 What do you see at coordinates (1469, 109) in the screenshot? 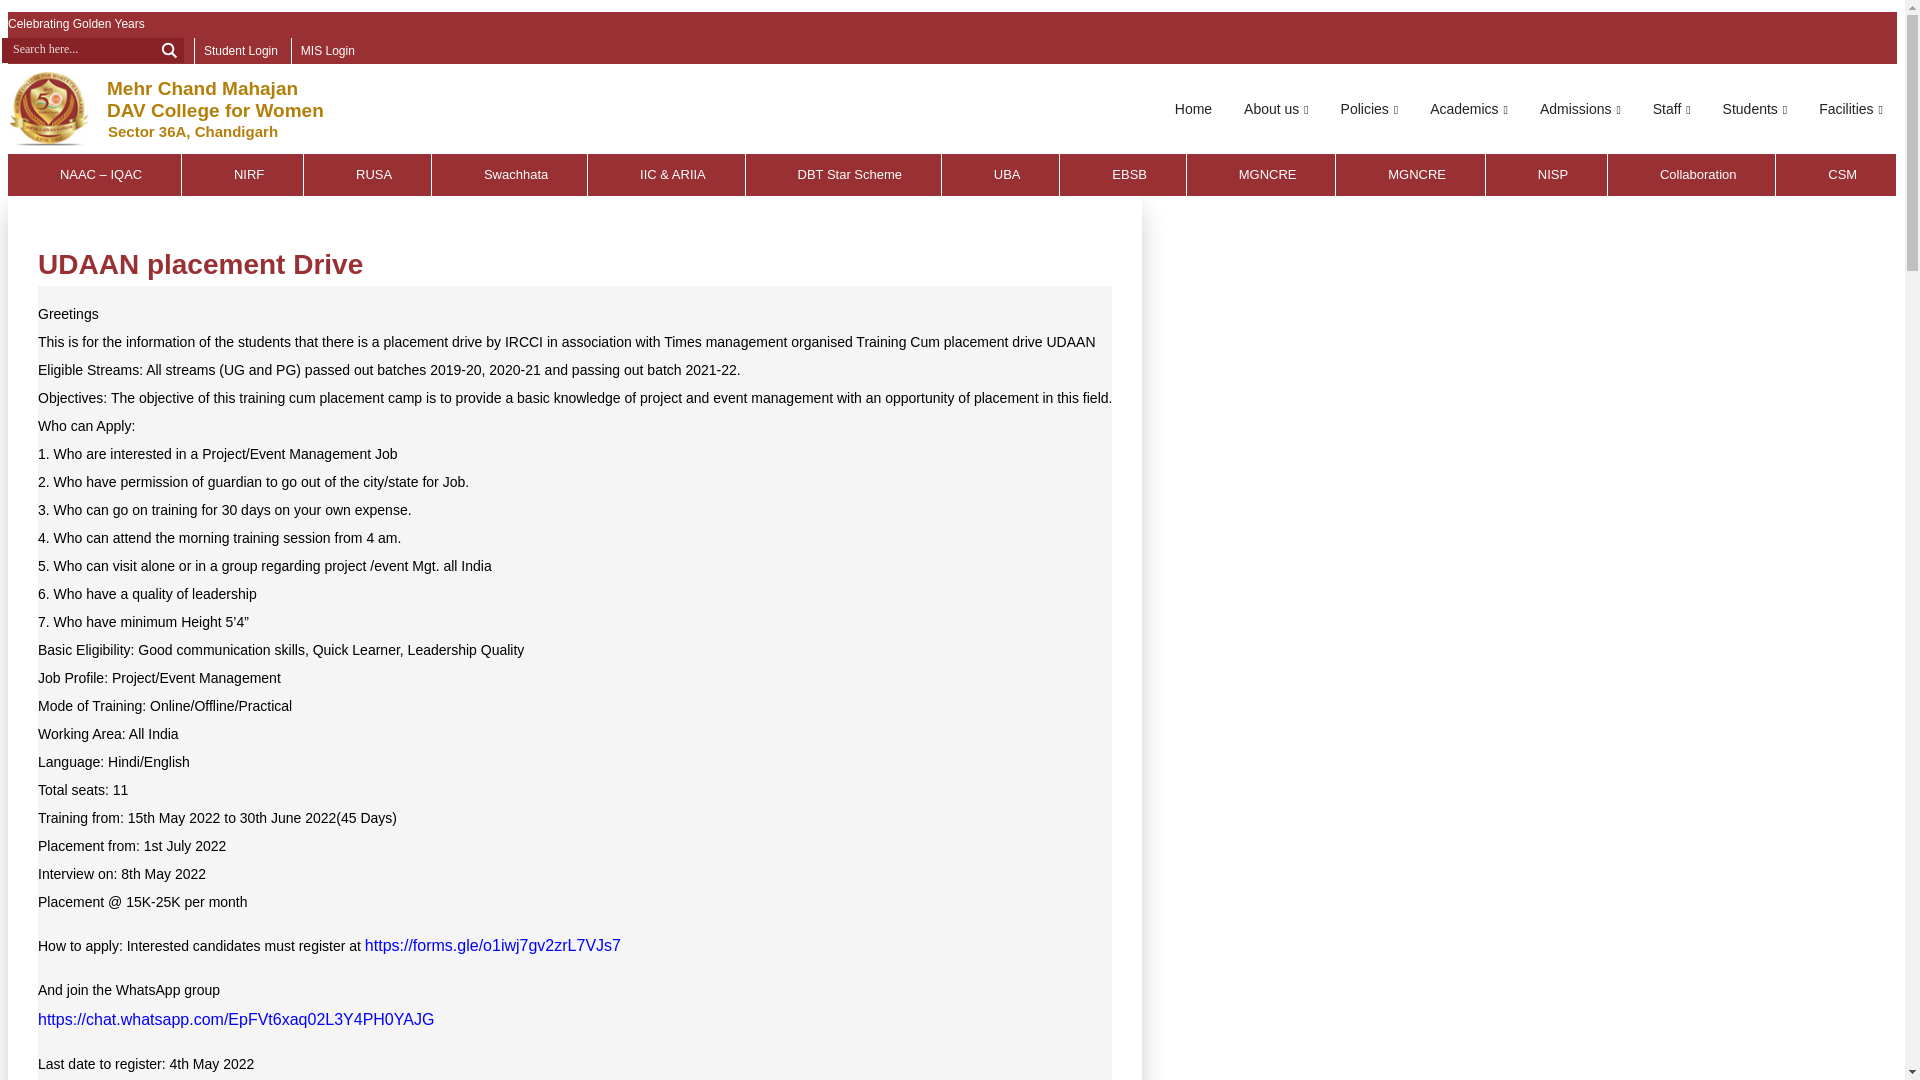
I see `Academics` at bounding box center [1469, 109].